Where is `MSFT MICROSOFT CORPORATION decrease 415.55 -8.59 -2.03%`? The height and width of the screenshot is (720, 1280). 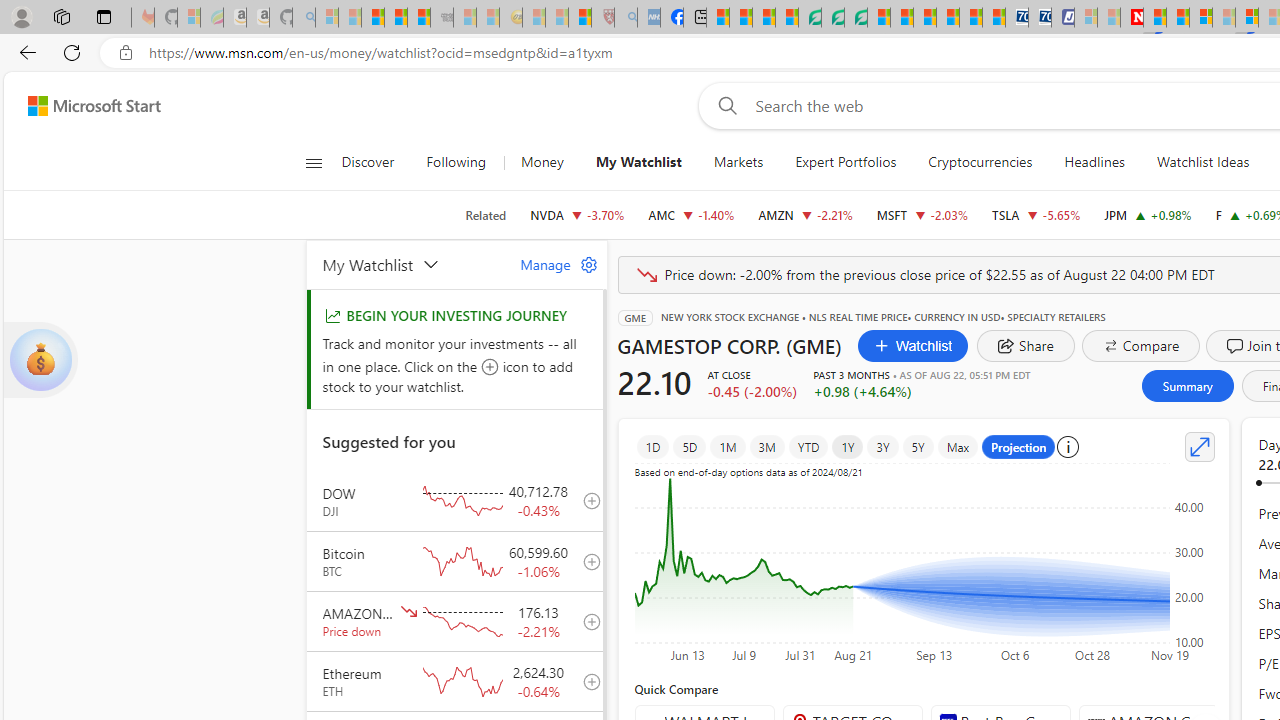 MSFT MICROSOFT CORPORATION decrease 415.55 -8.59 -2.03% is located at coordinates (922, 214).